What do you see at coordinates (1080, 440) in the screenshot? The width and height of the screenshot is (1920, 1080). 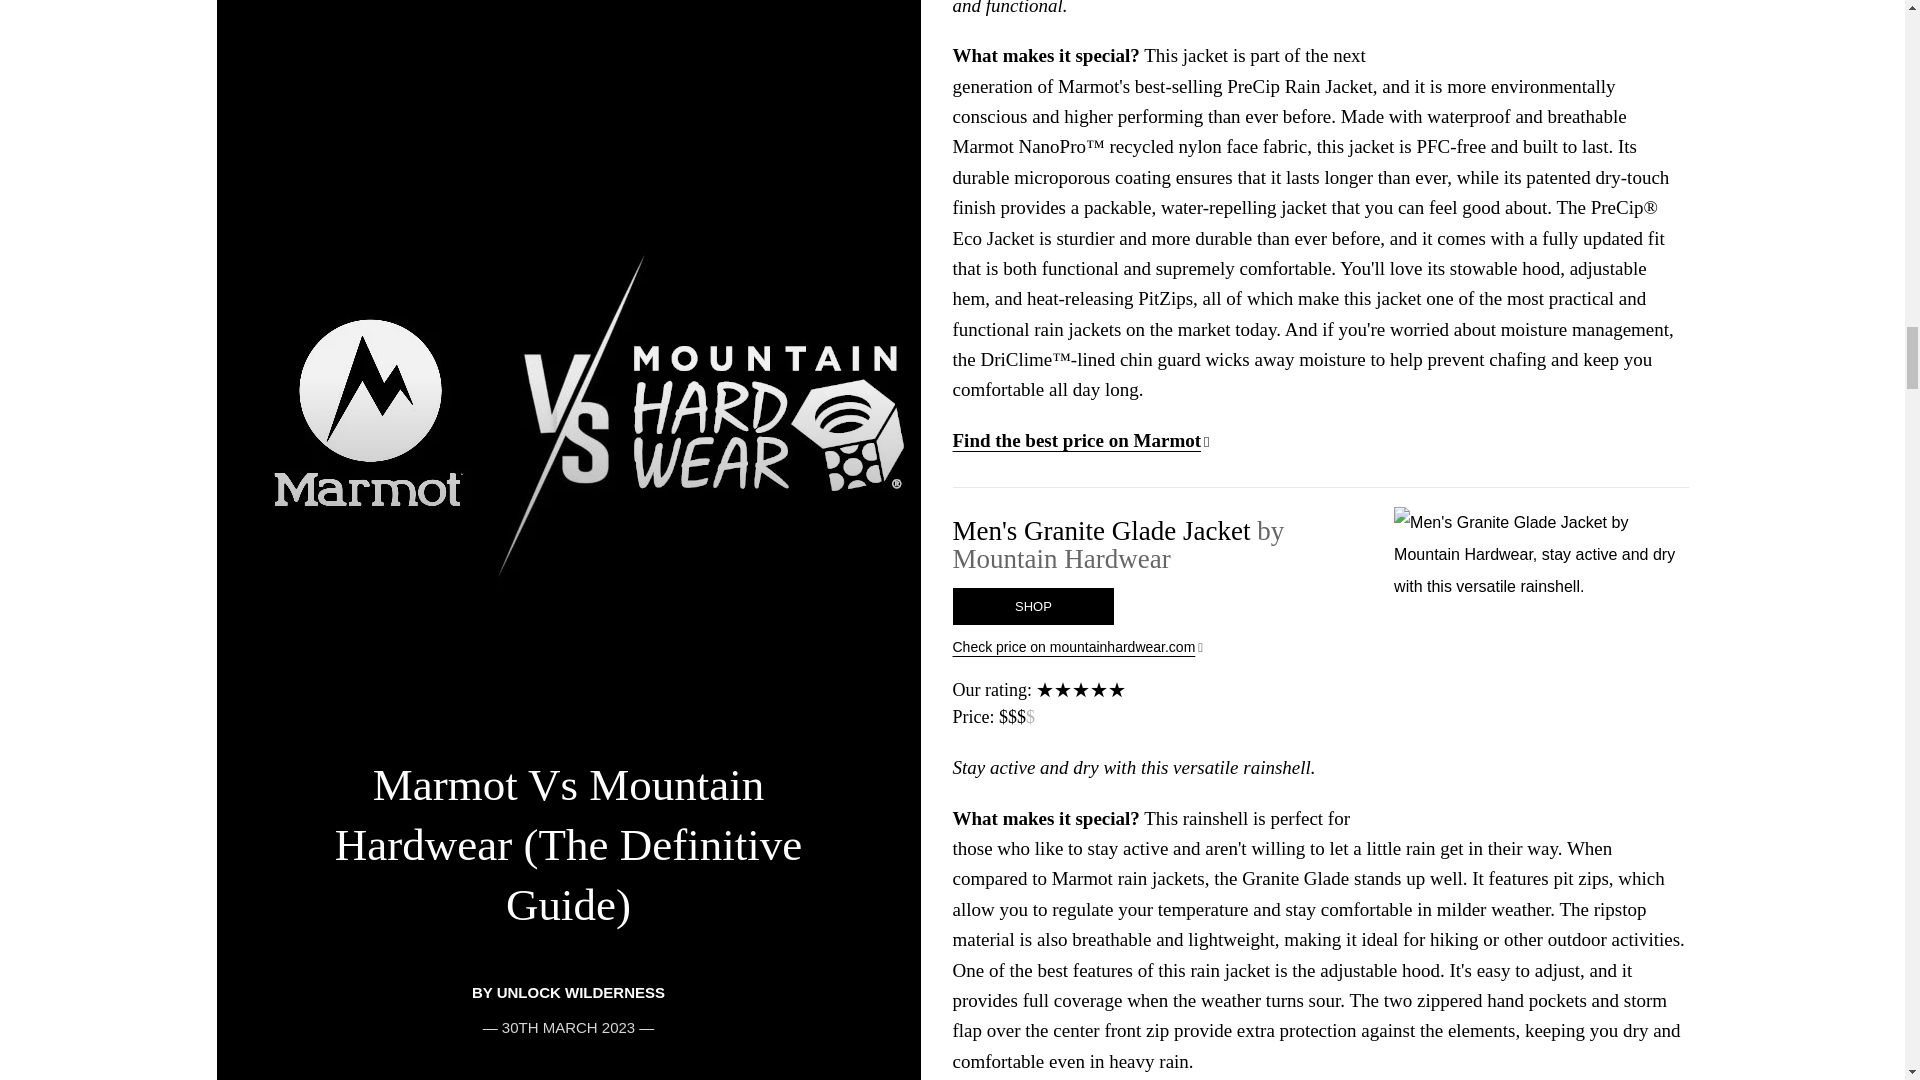 I see `Find the best price on Marmot` at bounding box center [1080, 440].